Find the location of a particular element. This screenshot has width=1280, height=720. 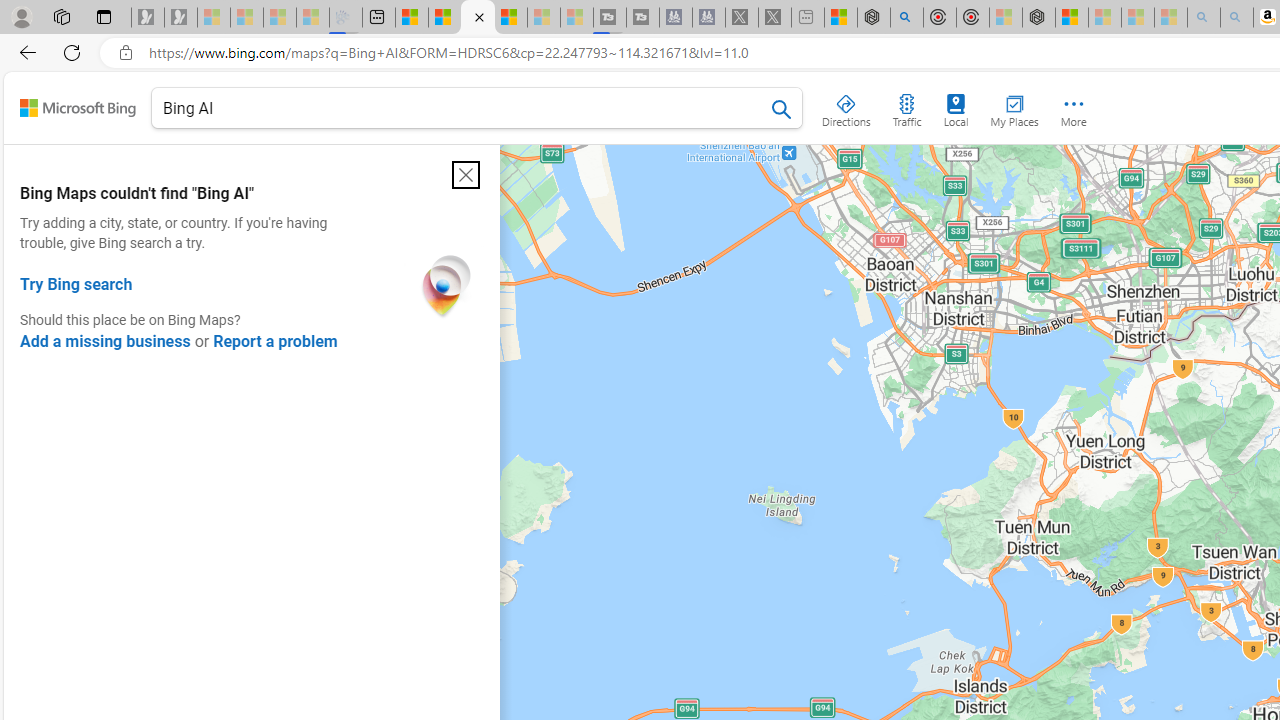

Class: sbElement is located at coordinates (78, 108).